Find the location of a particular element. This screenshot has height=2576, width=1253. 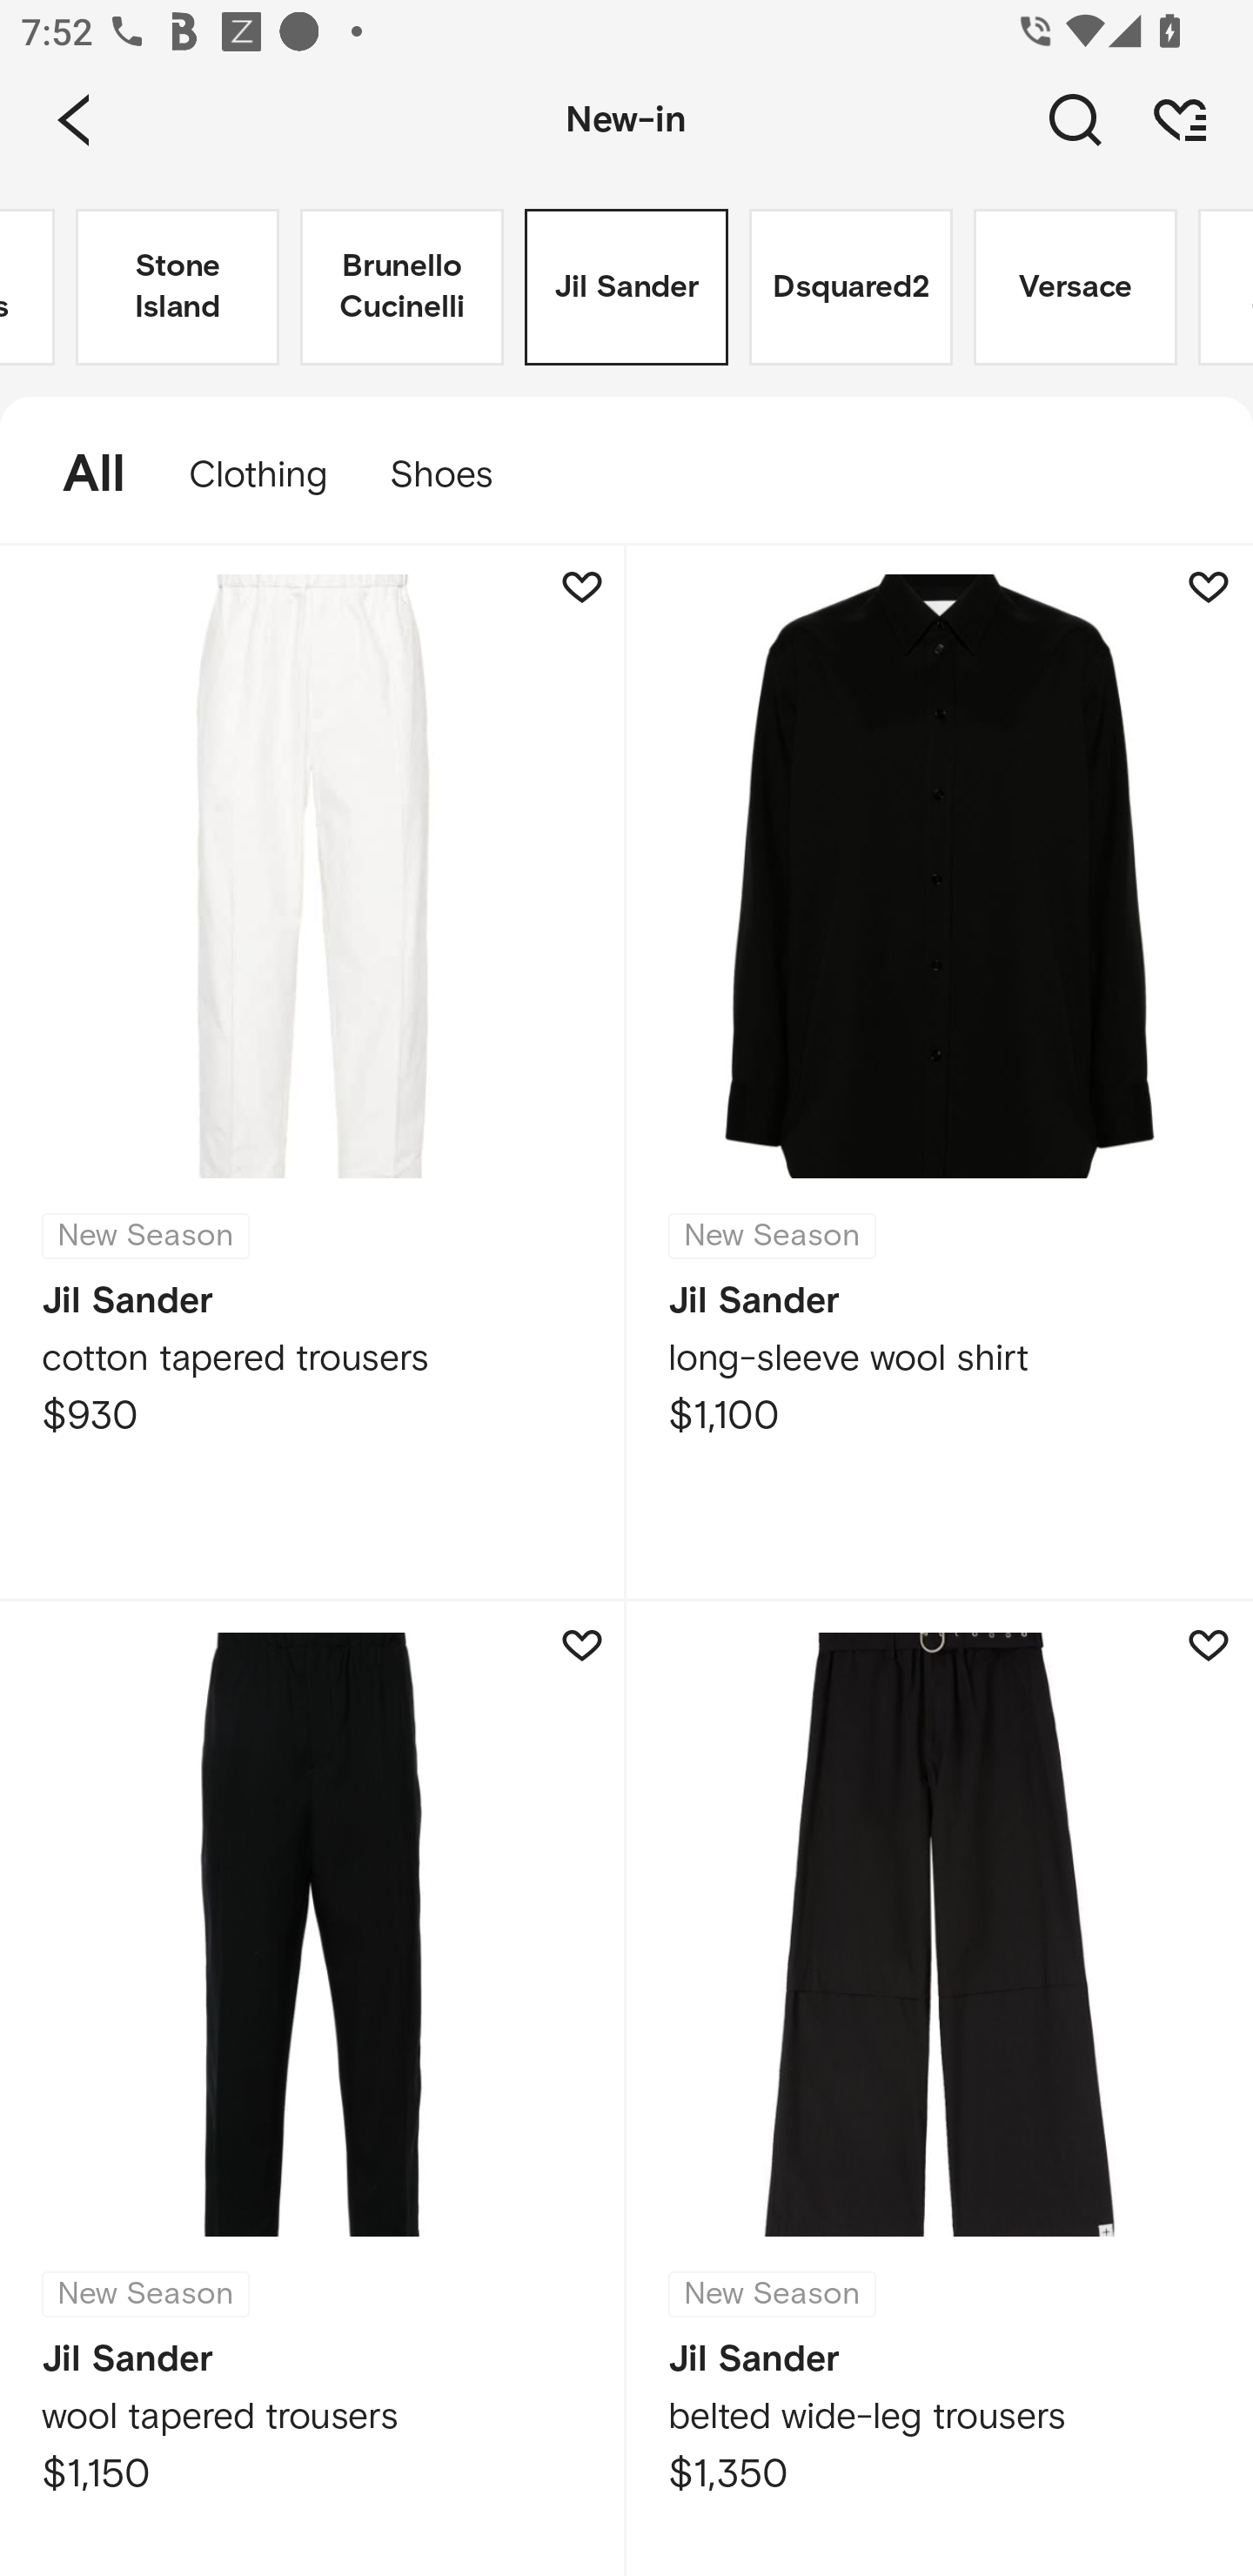

Clothing is located at coordinates (258, 475).